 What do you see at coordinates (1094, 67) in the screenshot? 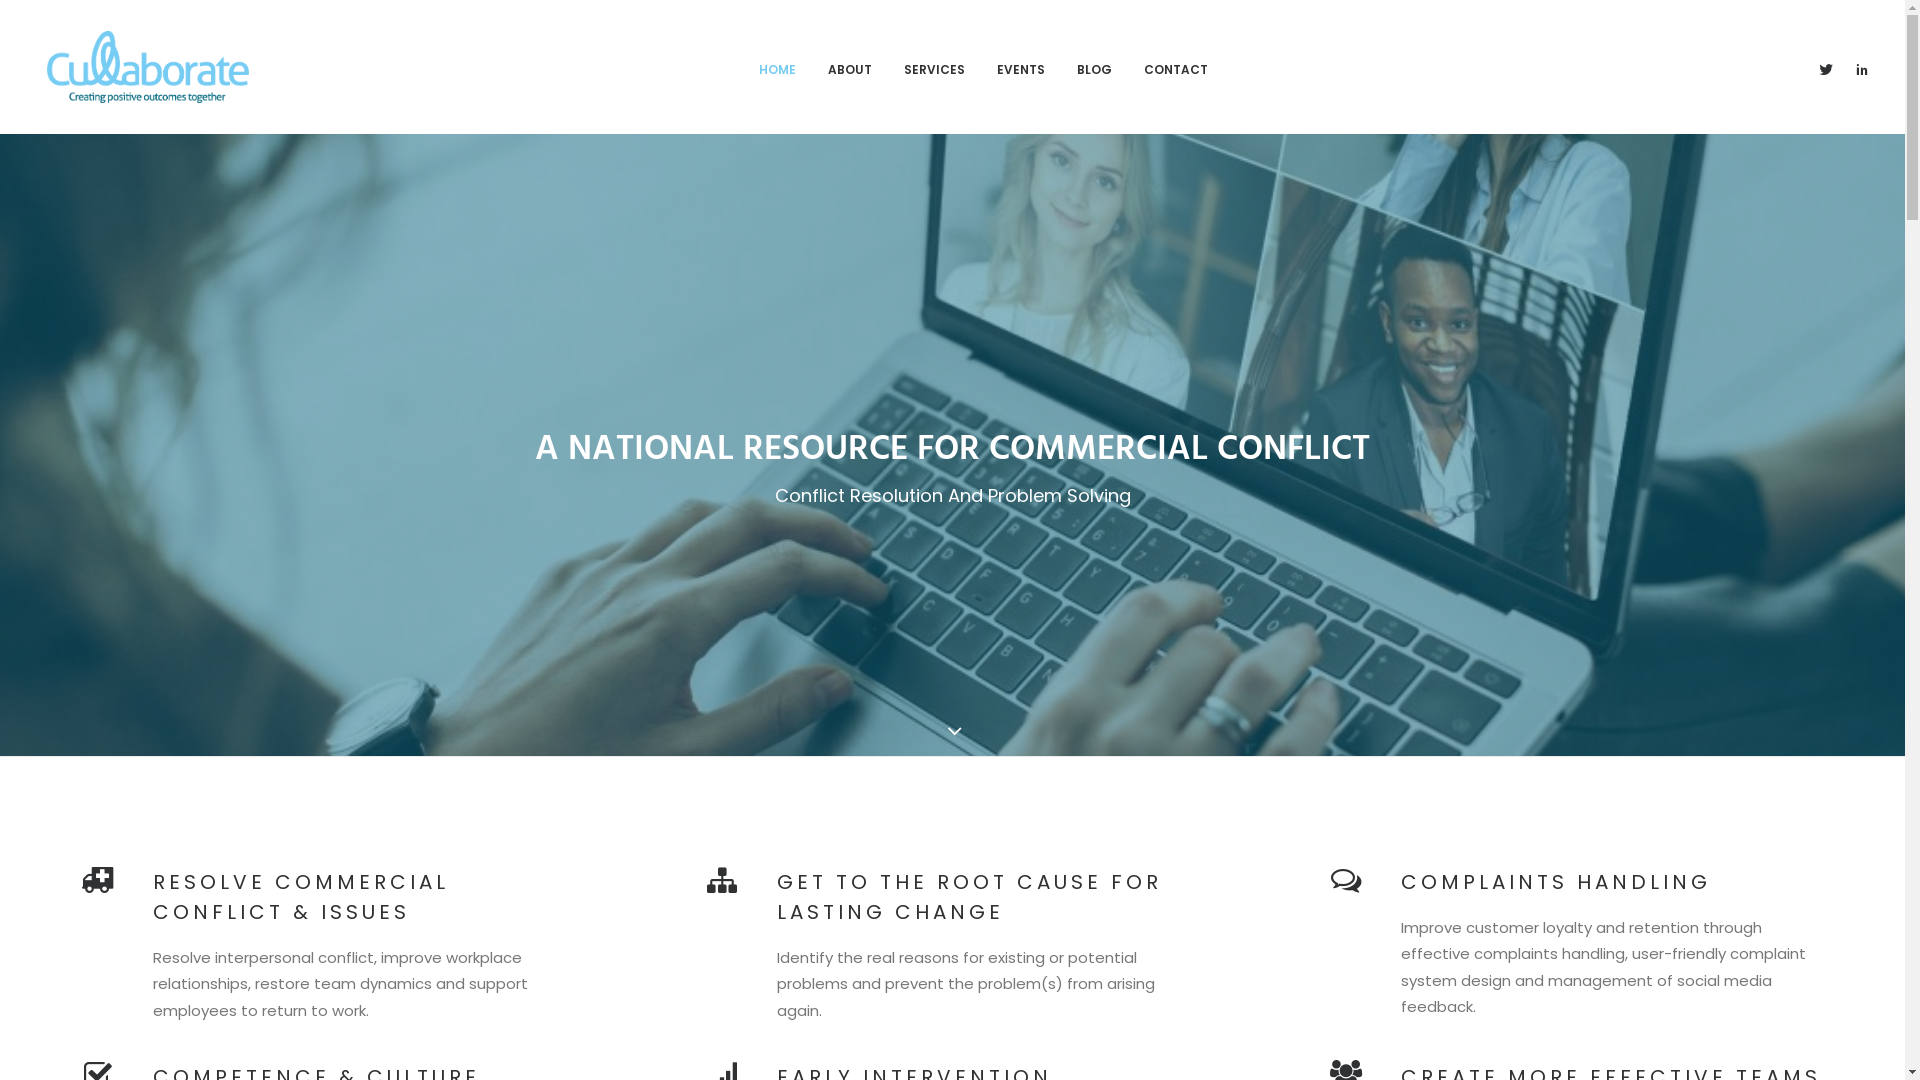
I see `BLOG` at bounding box center [1094, 67].